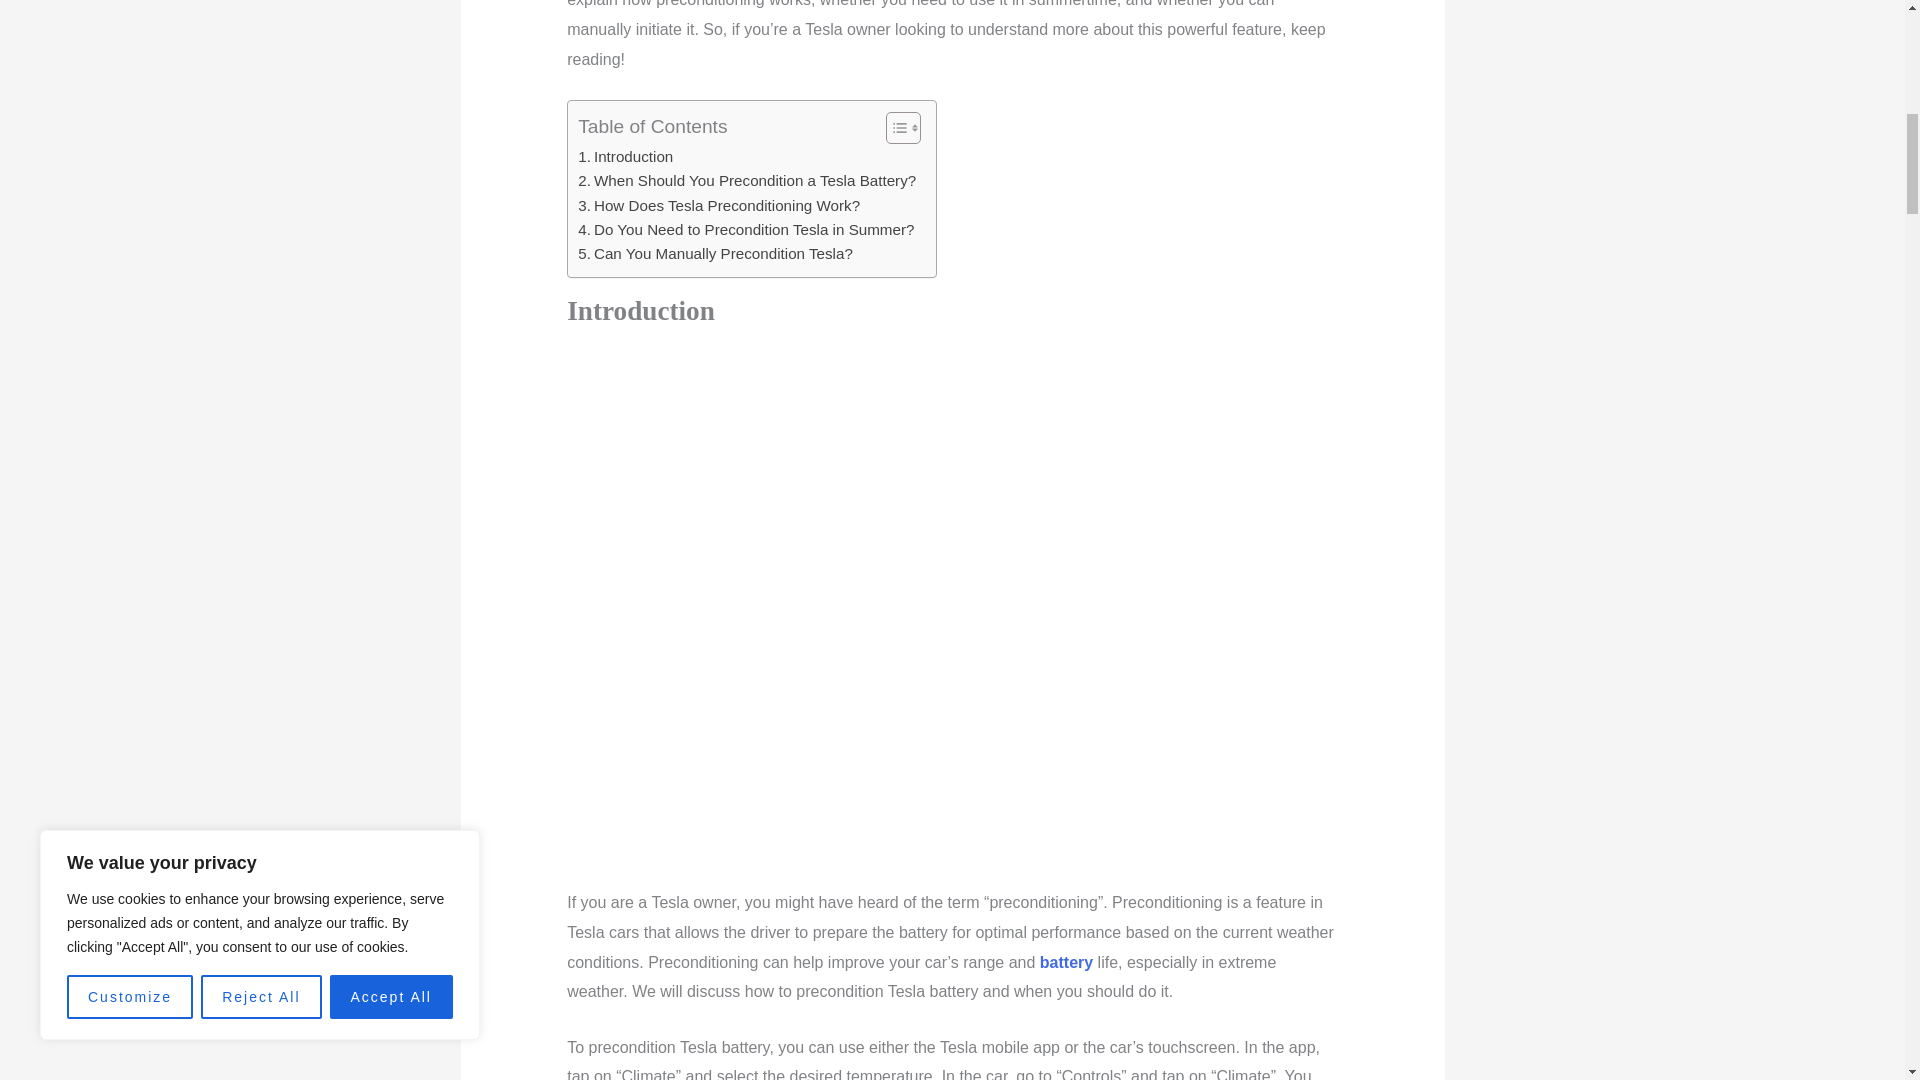 The width and height of the screenshot is (1920, 1080). Describe the element at coordinates (746, 180) in the screenshot. I see `When Should You Precondition a Tesla Battery?` at that location.